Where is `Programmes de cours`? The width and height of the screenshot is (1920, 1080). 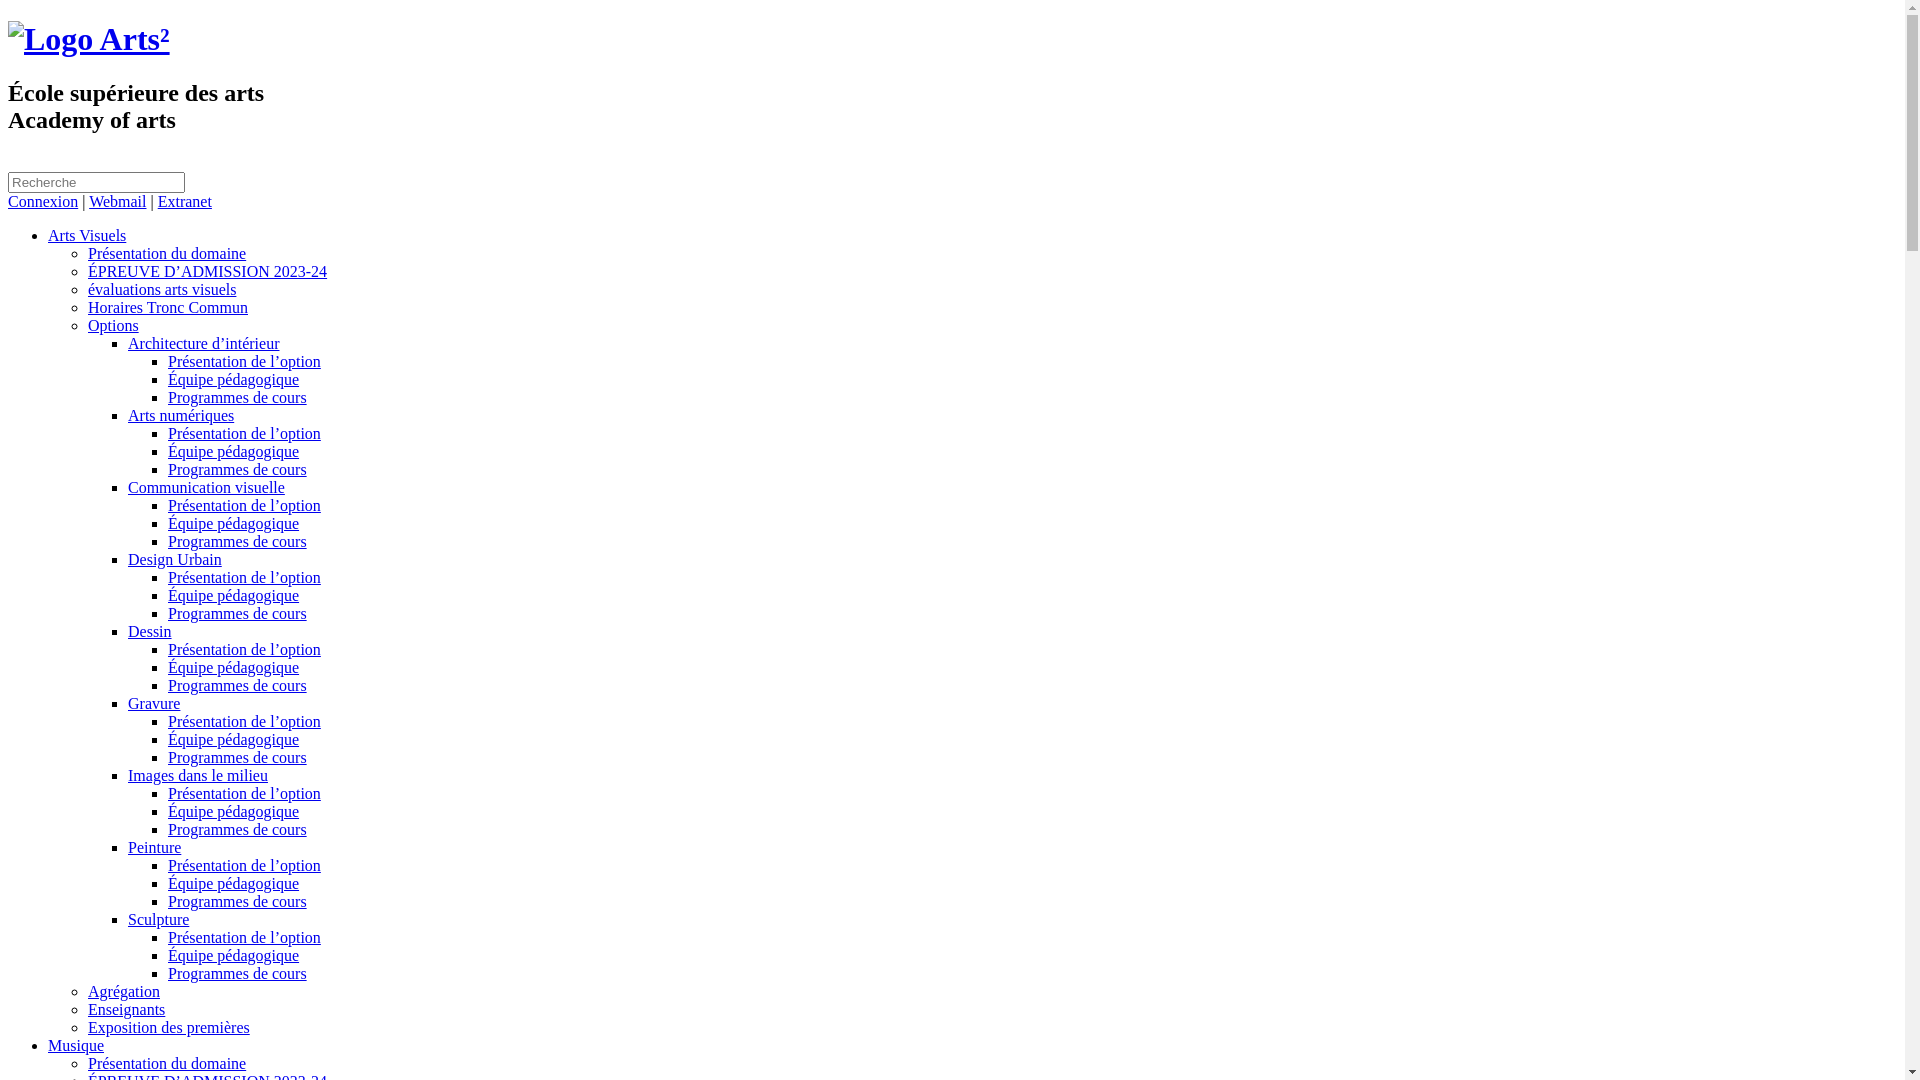
Programmes de cours is located at coordinates (238, 686).